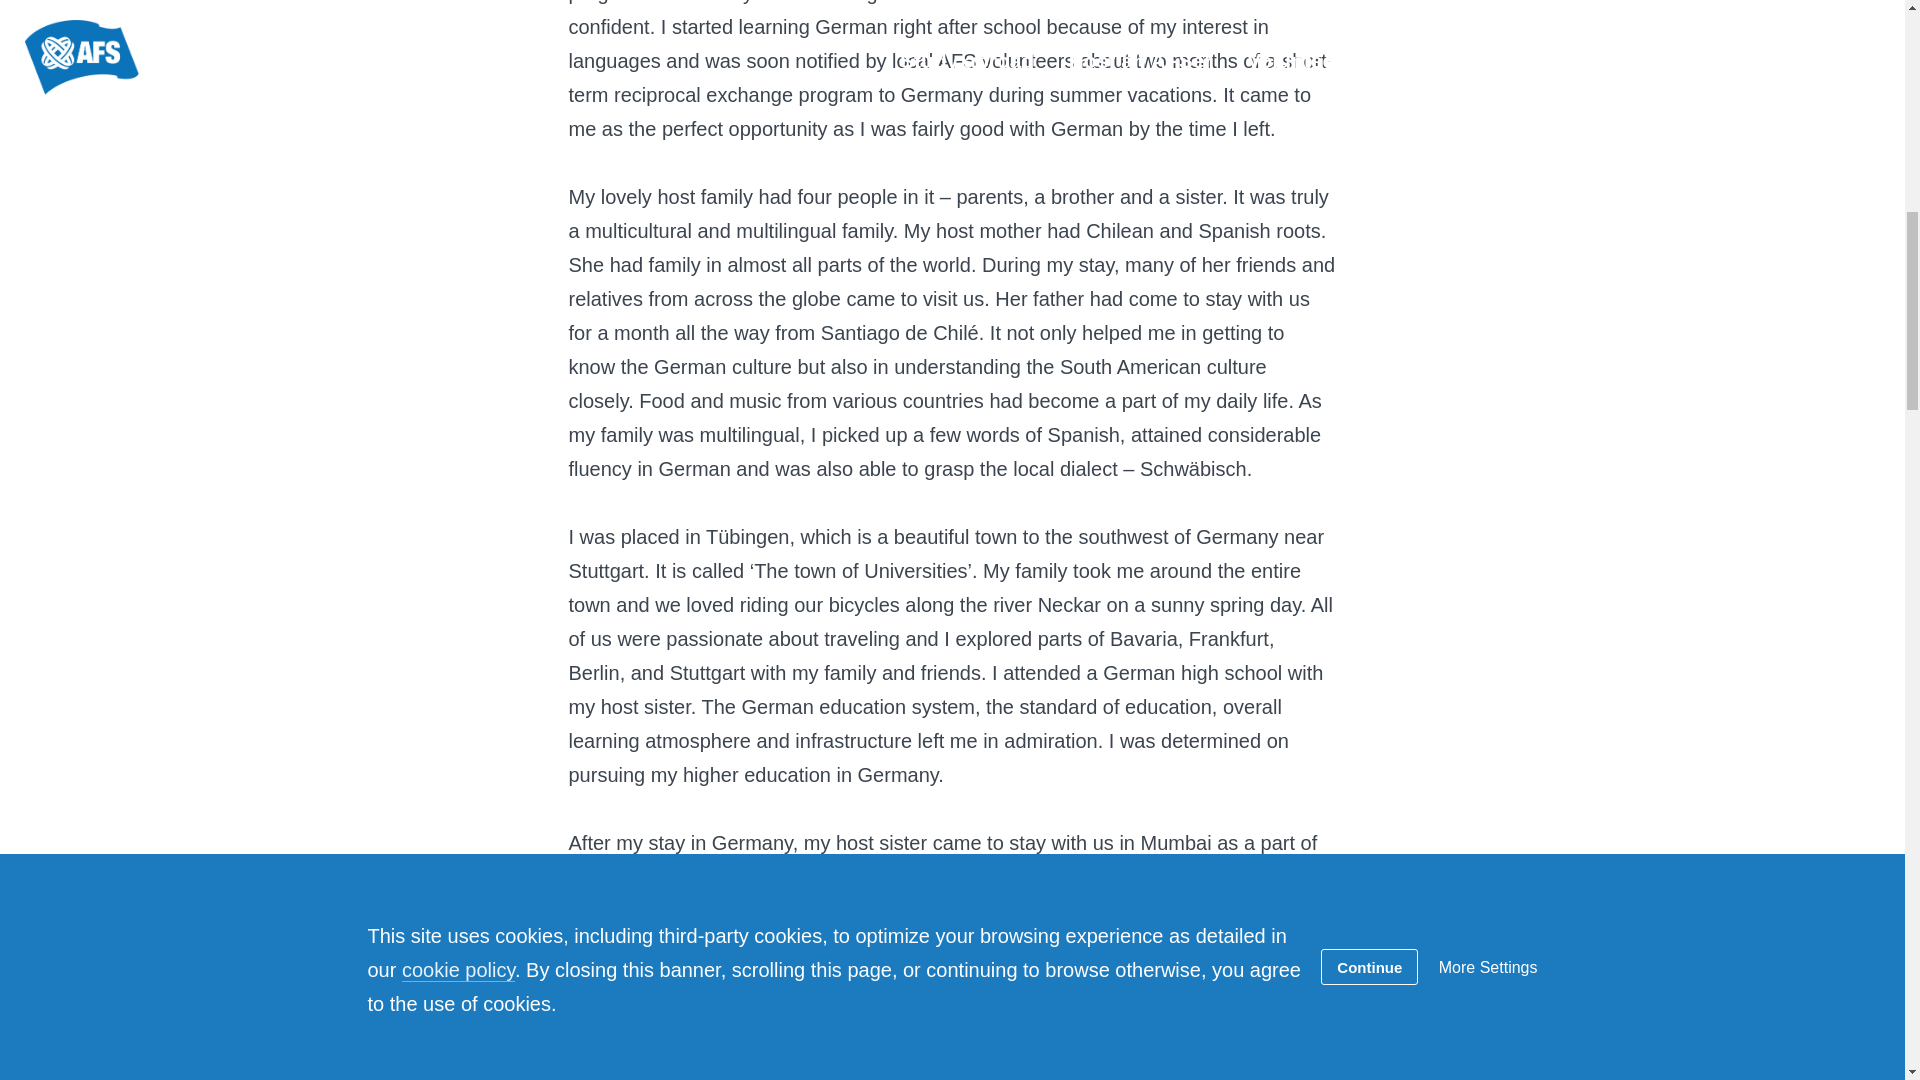  I want to click on on, so click(374, 690).